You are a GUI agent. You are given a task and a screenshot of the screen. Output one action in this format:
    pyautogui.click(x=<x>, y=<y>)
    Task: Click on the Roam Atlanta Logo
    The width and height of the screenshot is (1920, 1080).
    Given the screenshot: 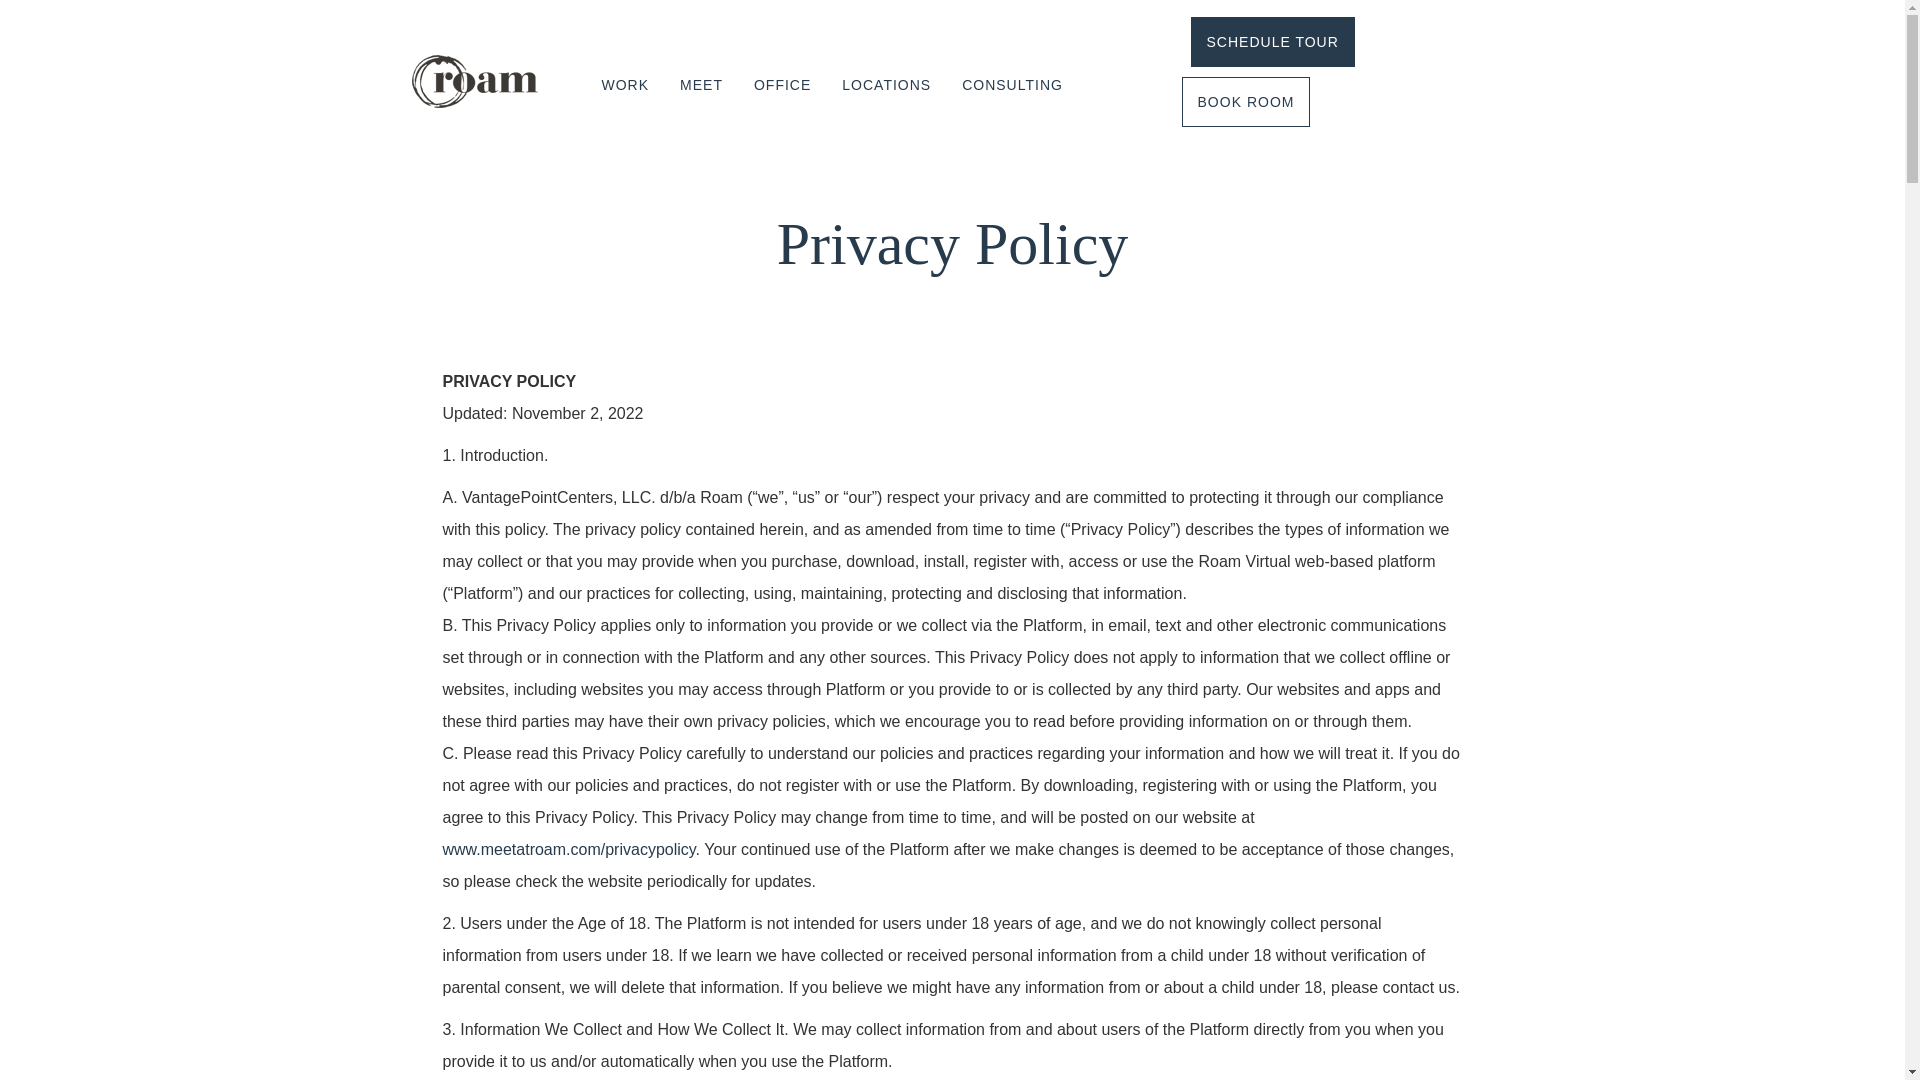 What is the action you would take?
    pyautogui.click(x=474, y=82)
    